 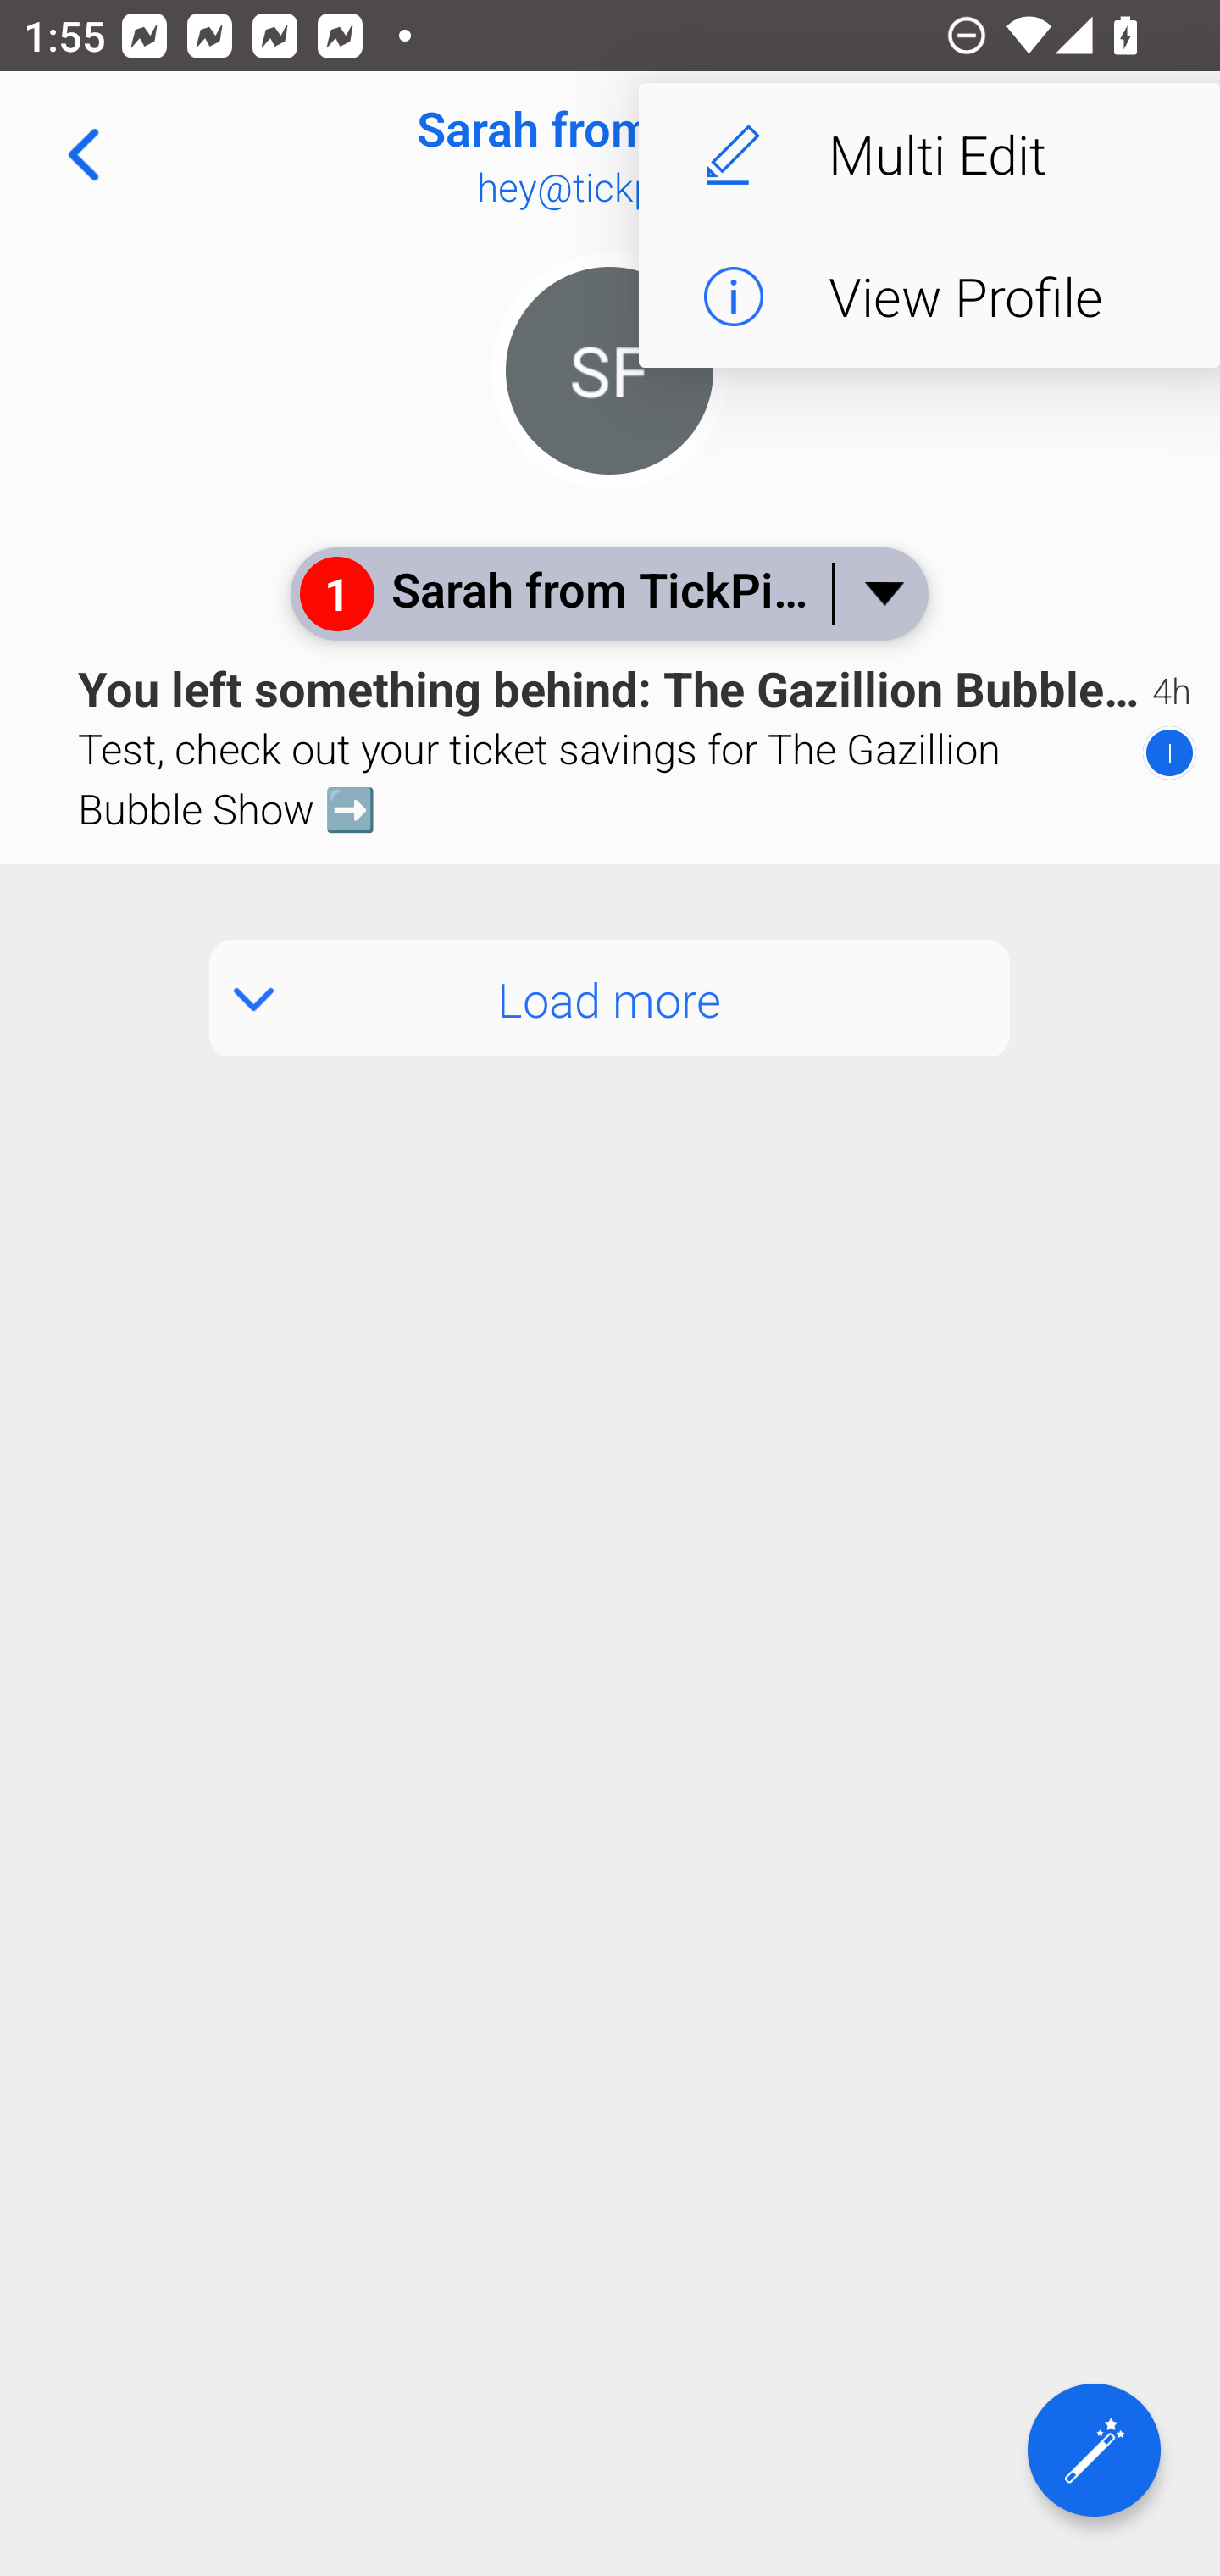 What do you see at coordinates (929, 297) in the screenshot?
I see `View Profile` at bounding box center [929, 297].